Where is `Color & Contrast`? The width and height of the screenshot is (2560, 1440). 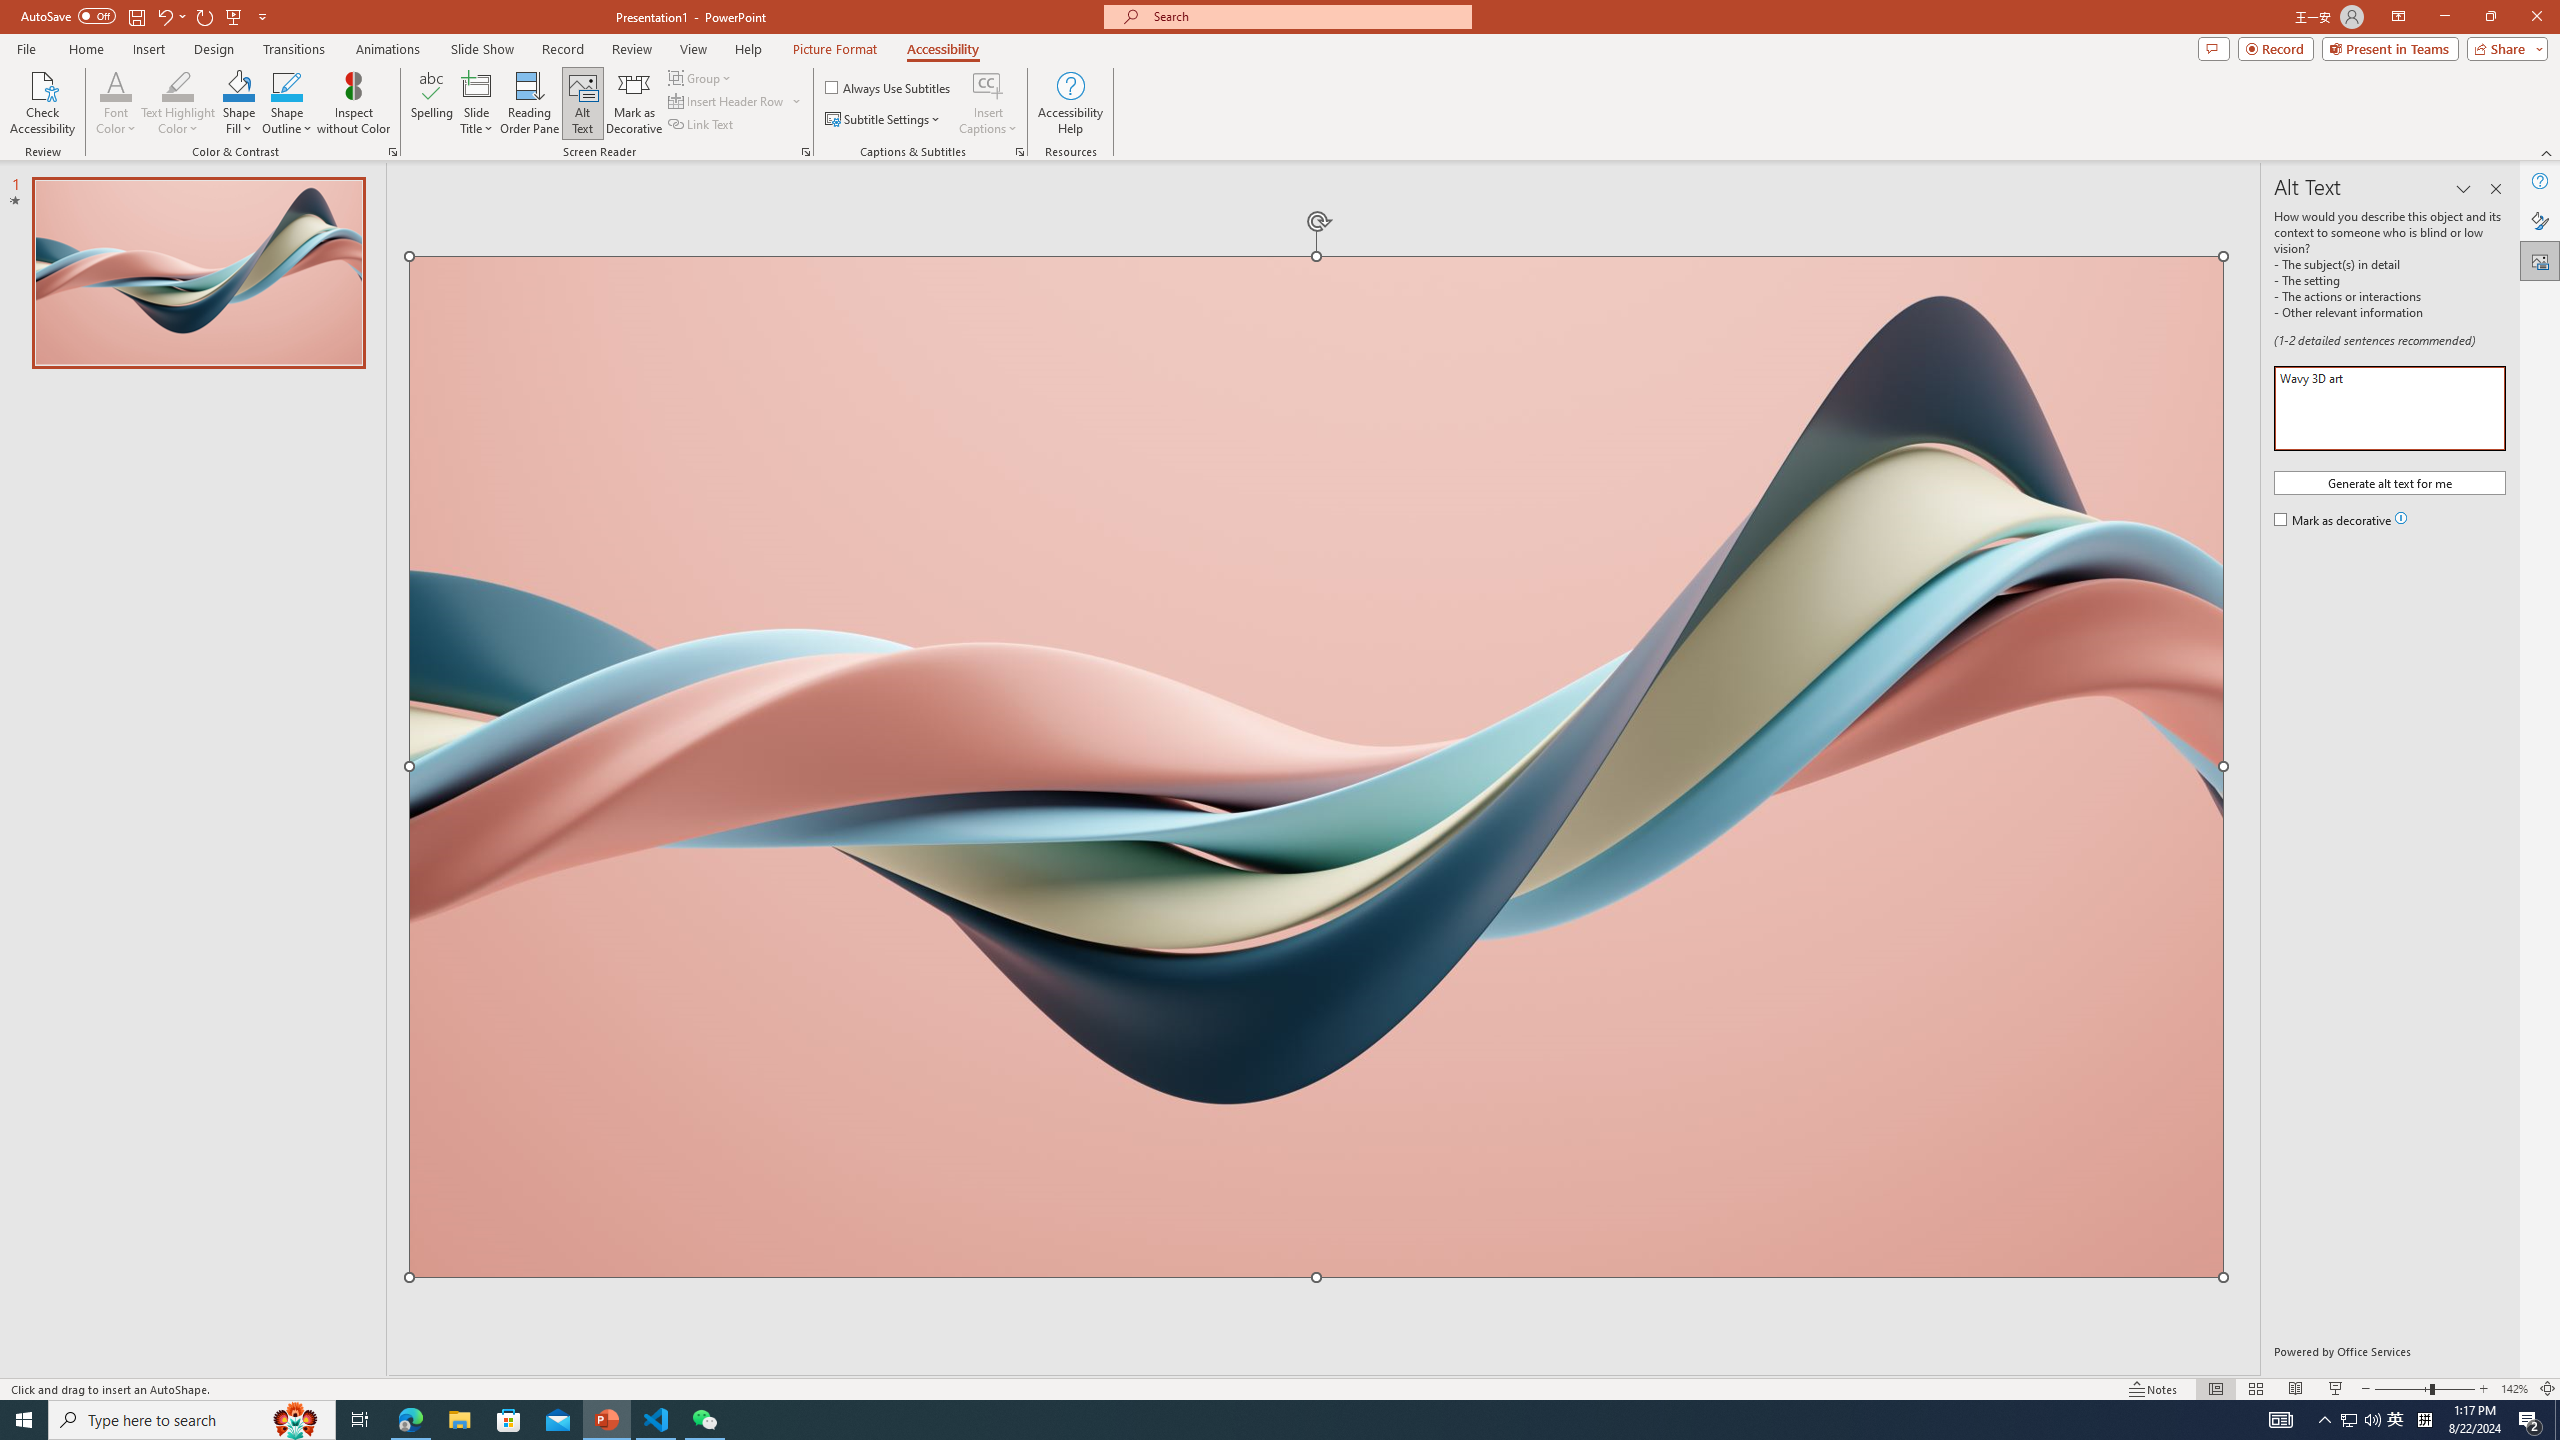
Color & Contrast is located at coordinates (392, 152).